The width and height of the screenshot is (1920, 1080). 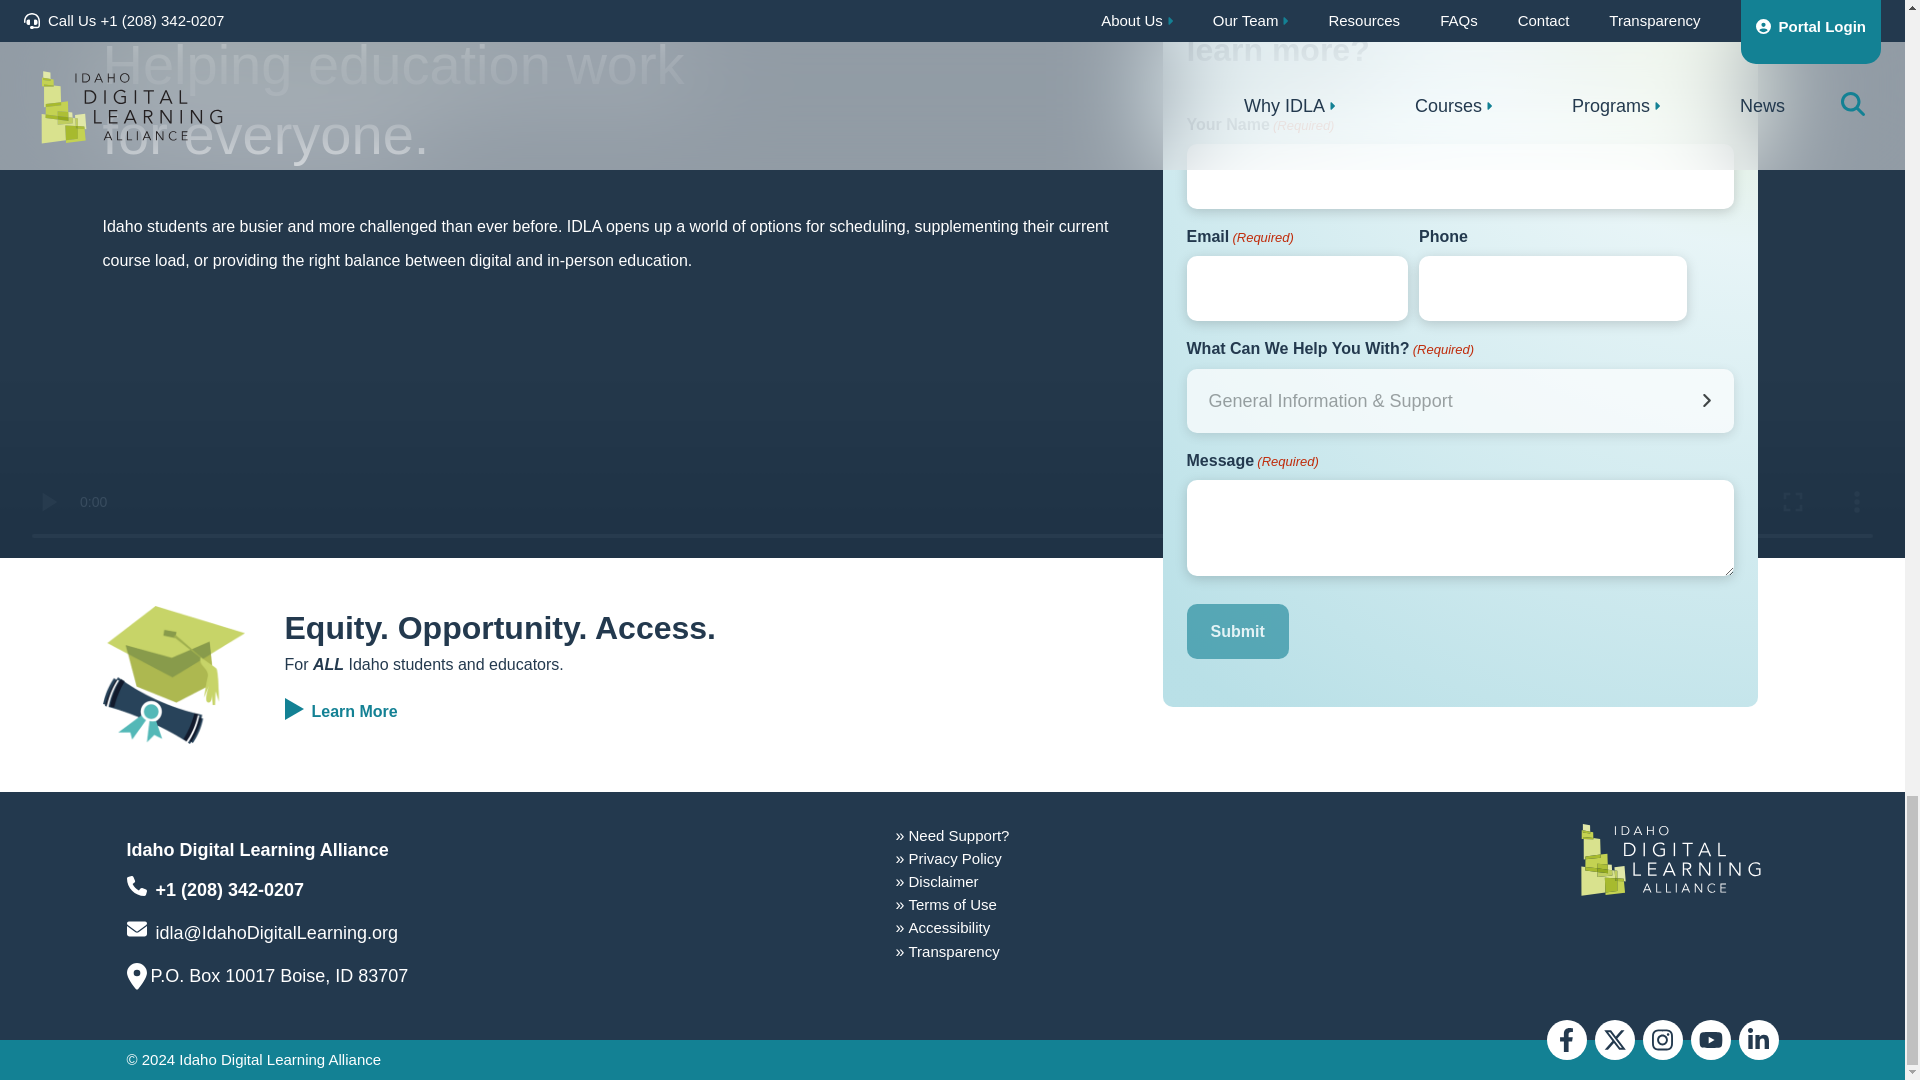 What do you see at coordinates (1237, 630) in the screenshot?
I see `Submit` at bounding box center [1237, 630].